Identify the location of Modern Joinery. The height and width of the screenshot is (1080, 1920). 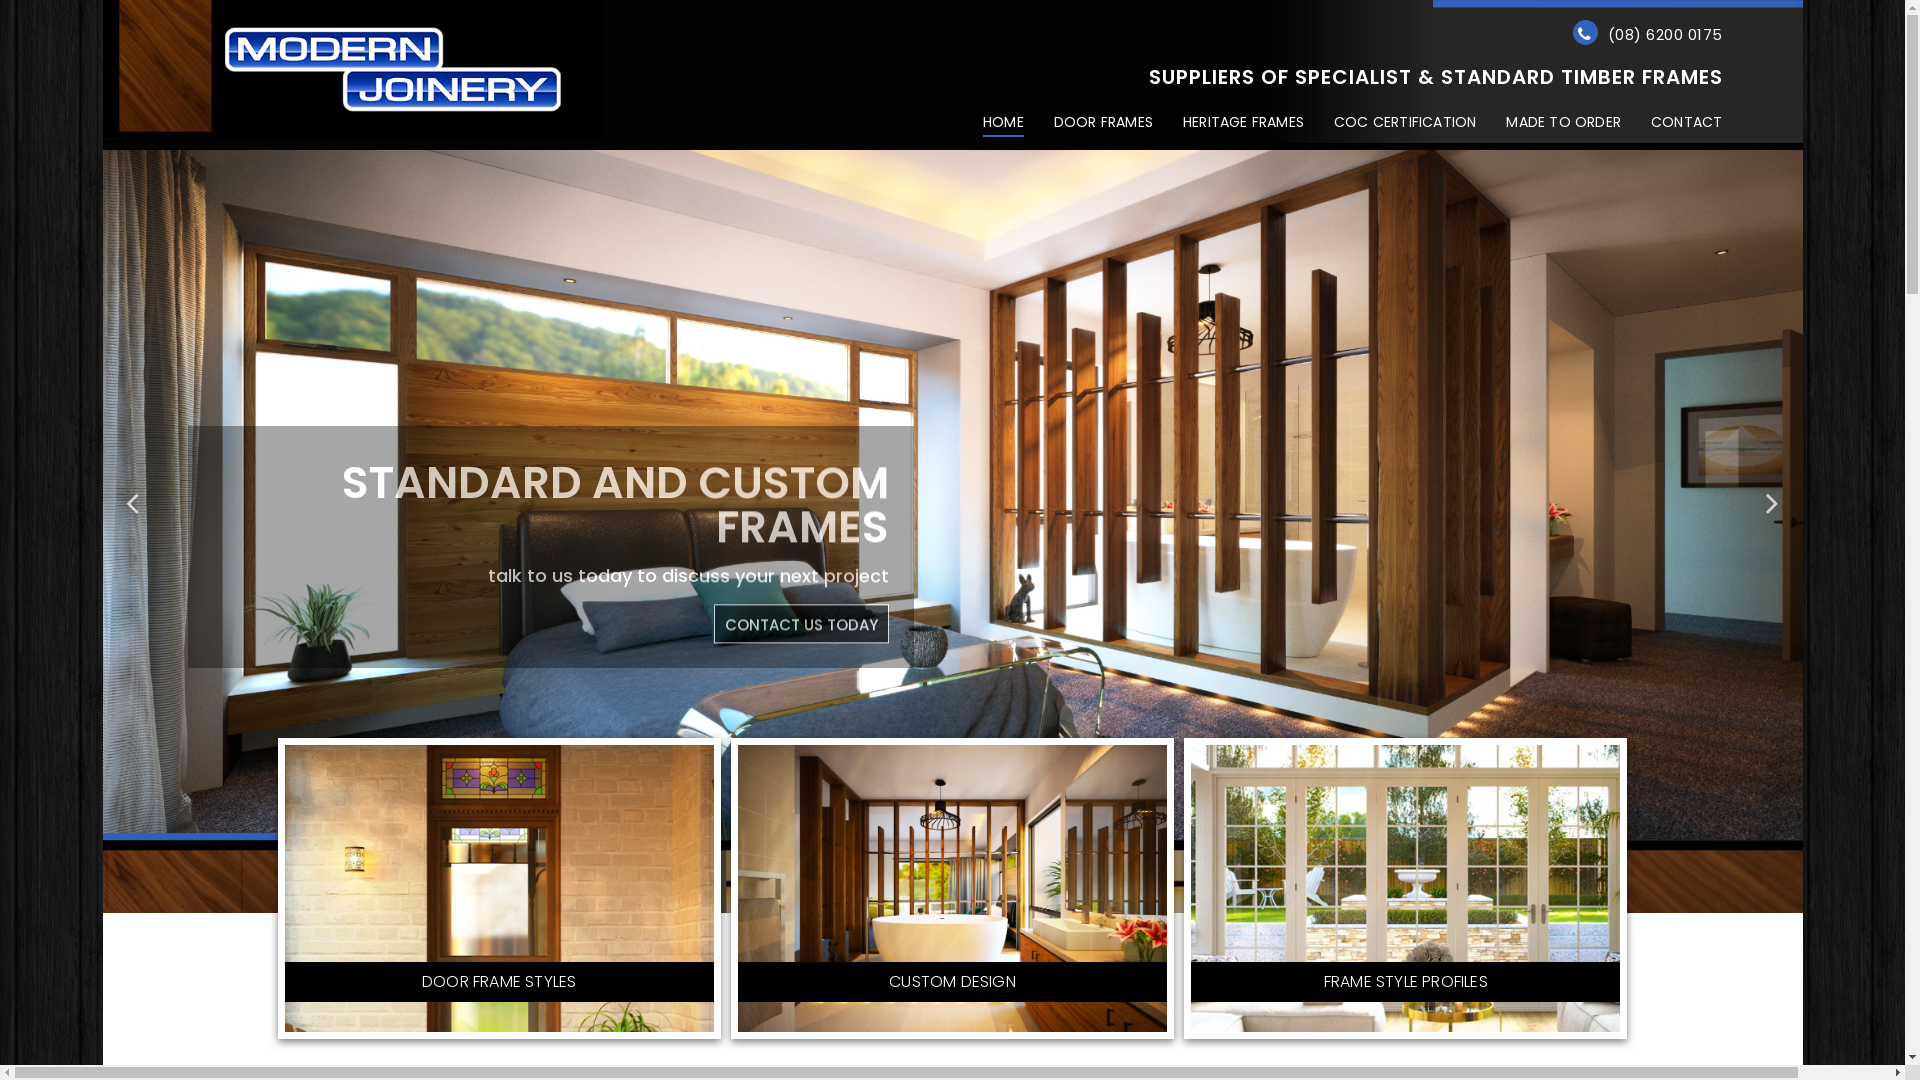
(352, 67).